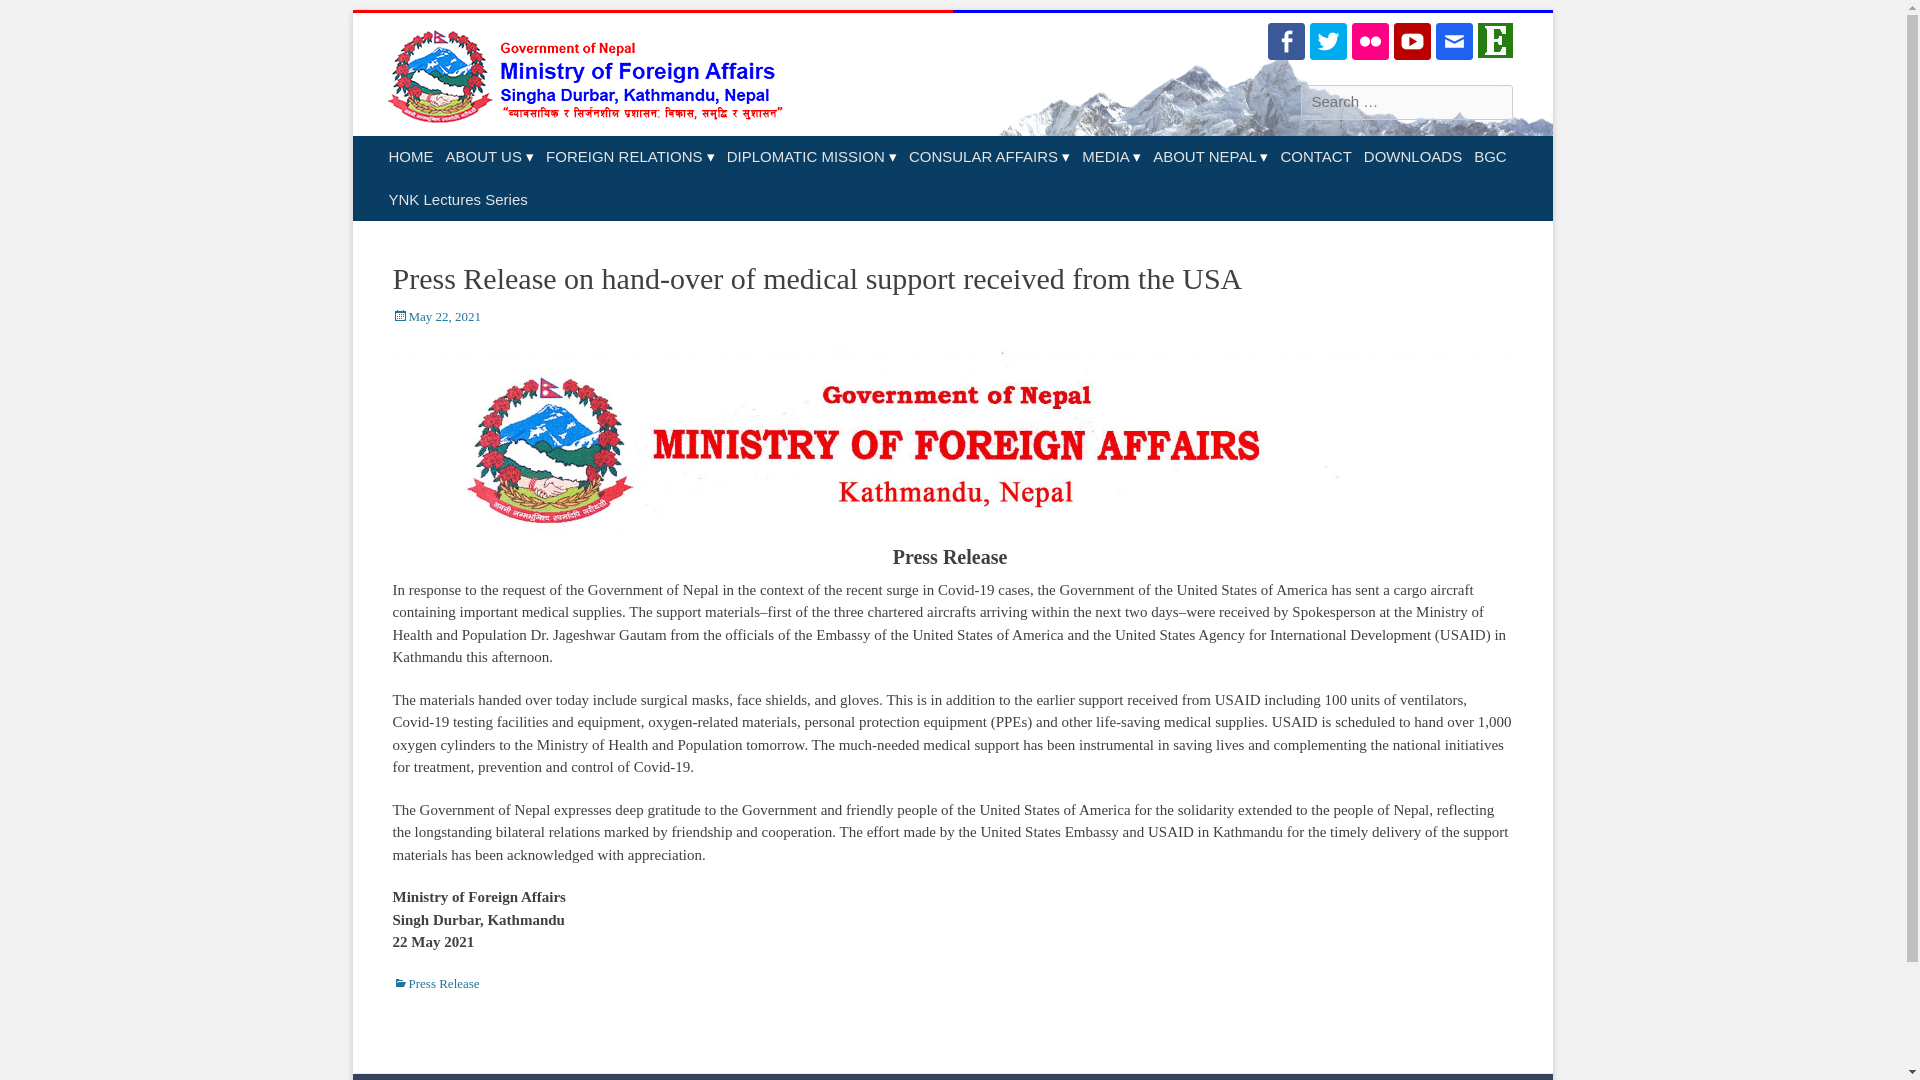  Describe the element at coordinates (630, 158) in the screenshot. I see `FOREIGN RELATIONS` at that location.